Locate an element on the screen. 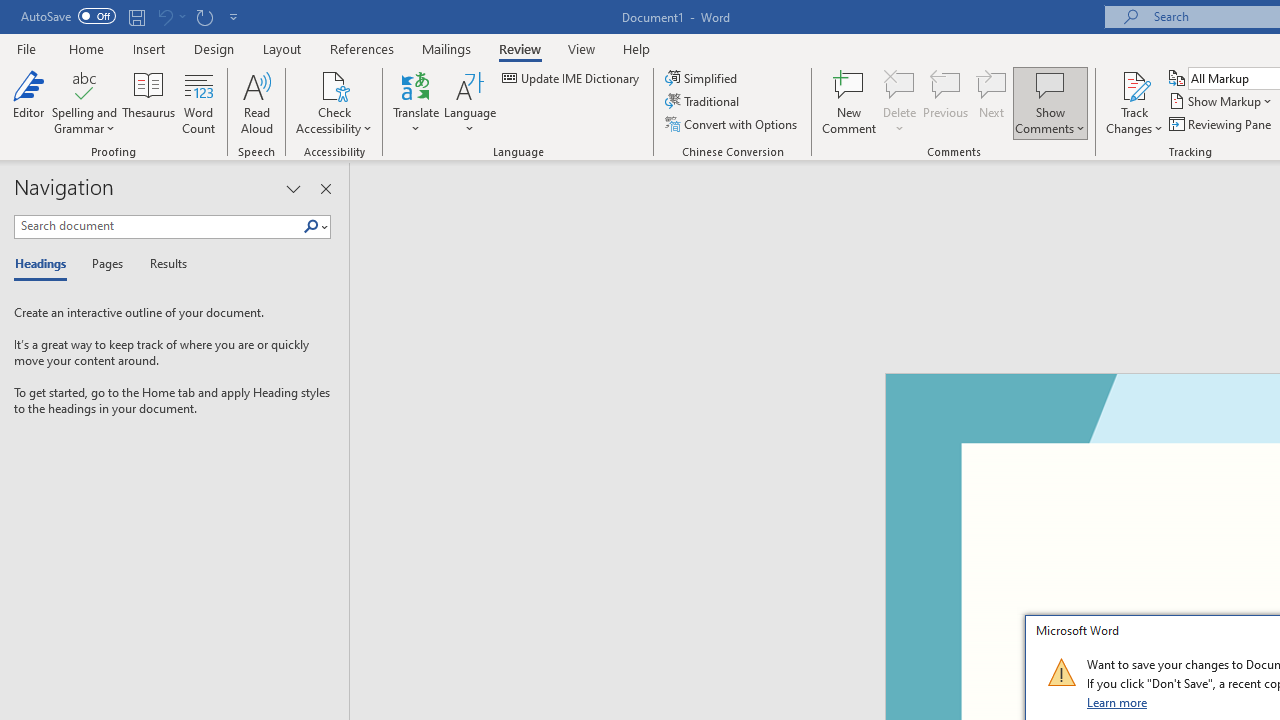 This screenshot has width=1280, height=720. Insert is located at coordinates (150, 48).